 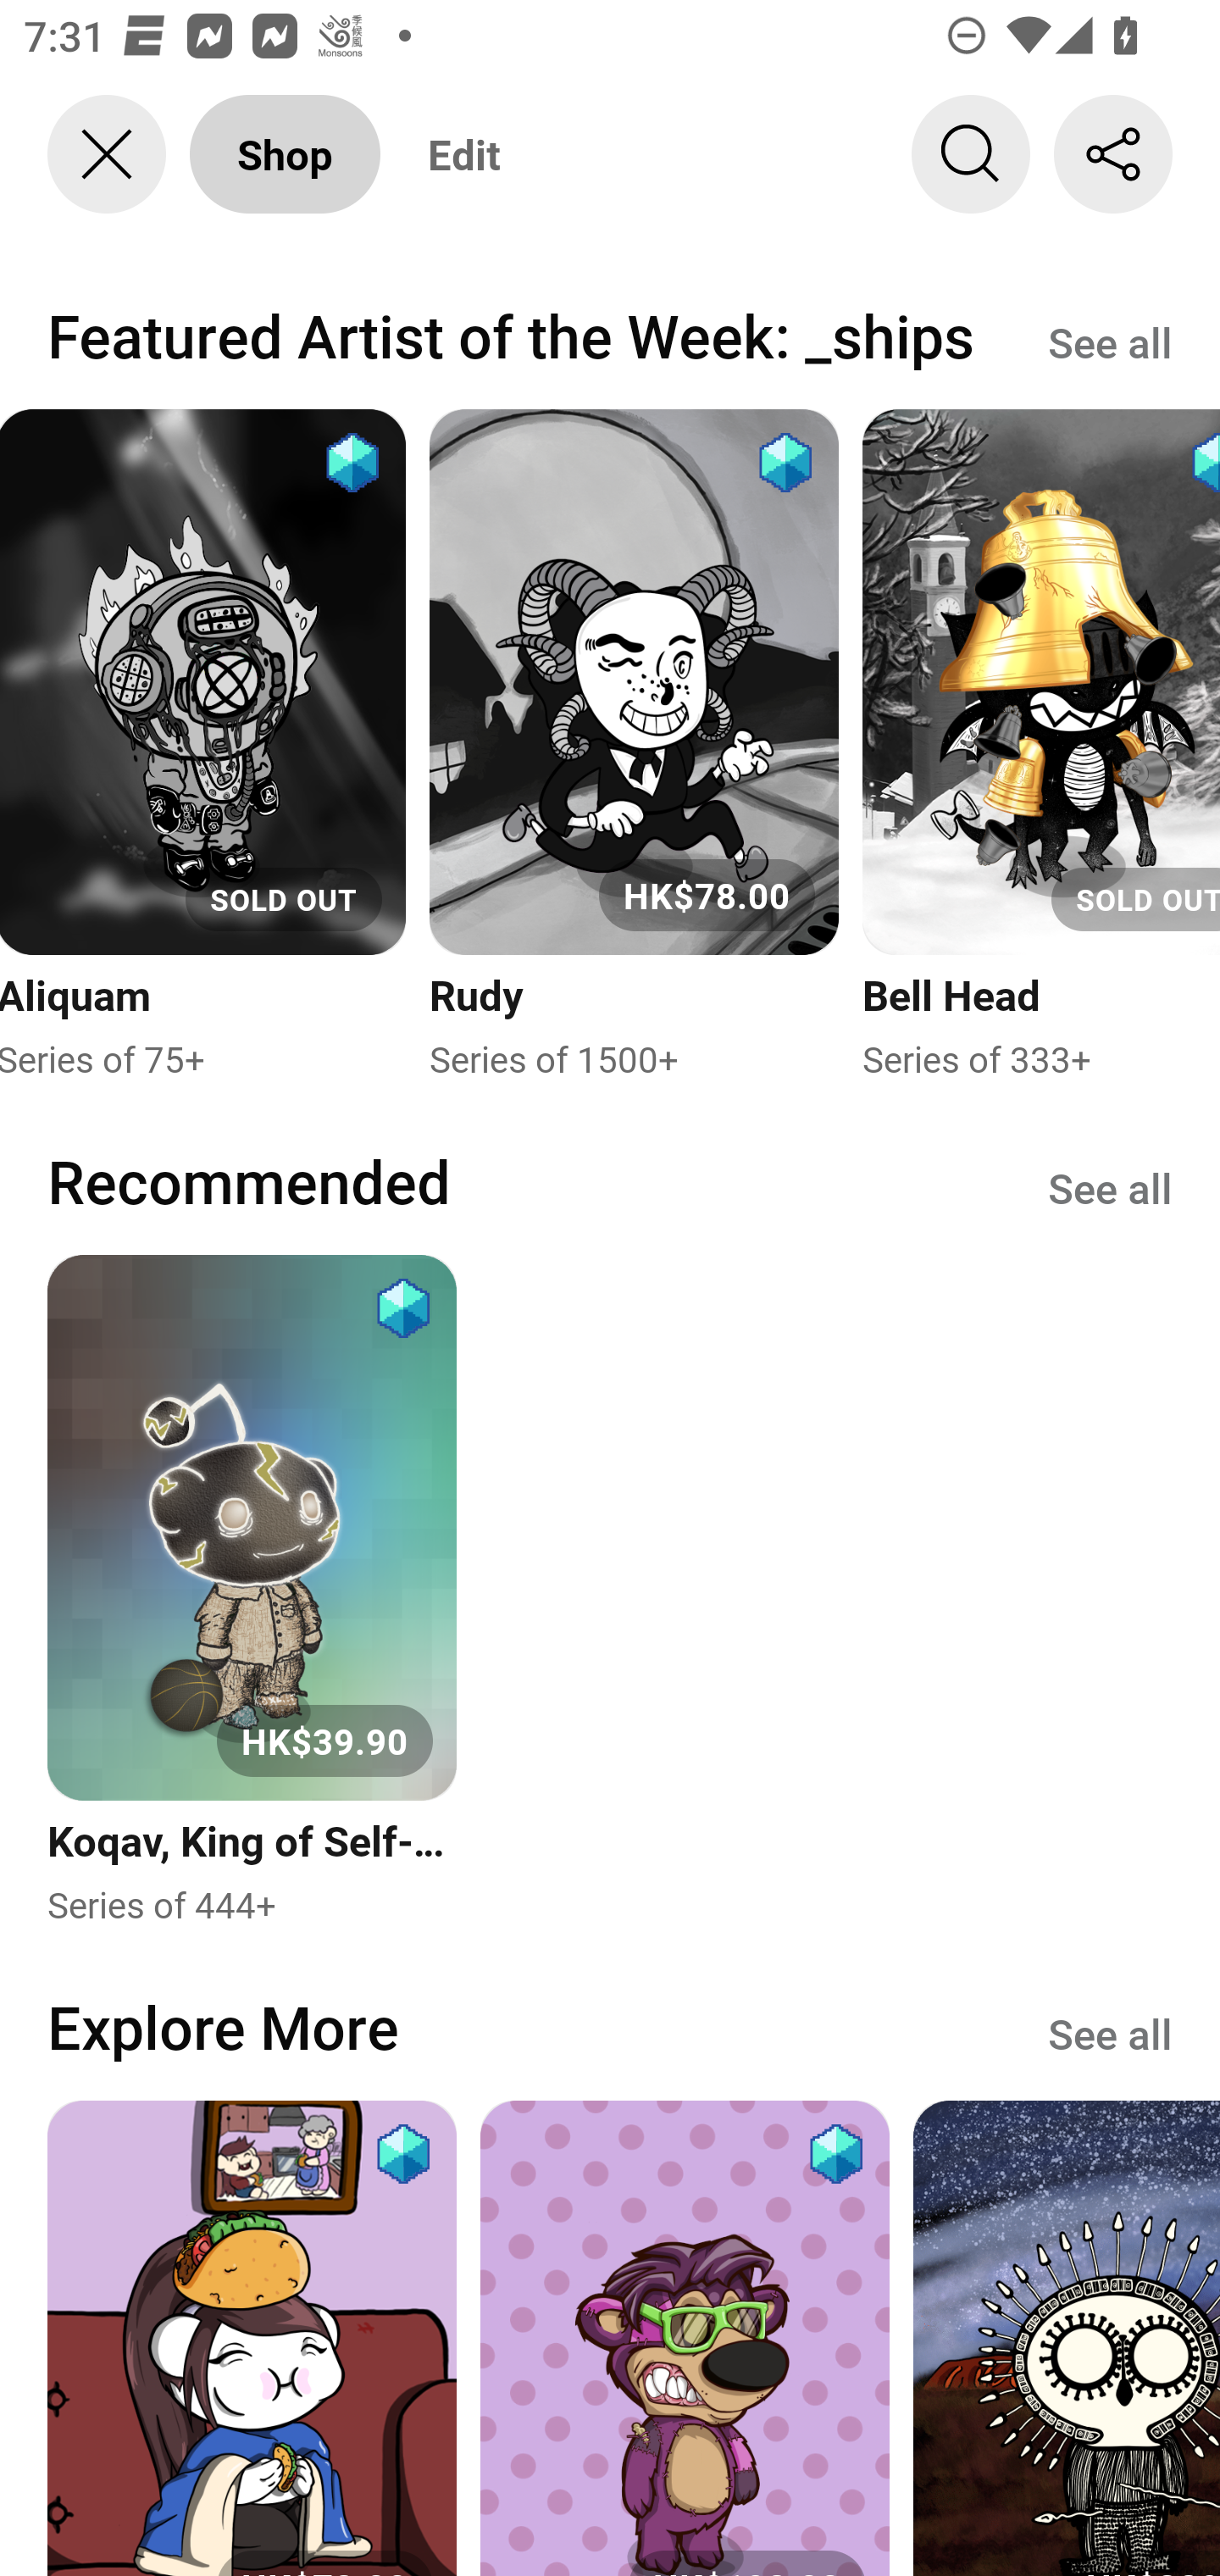 I want to click on Happy Tacos, Series of 400+, HK$78.00, so click(x=252, y=2337).